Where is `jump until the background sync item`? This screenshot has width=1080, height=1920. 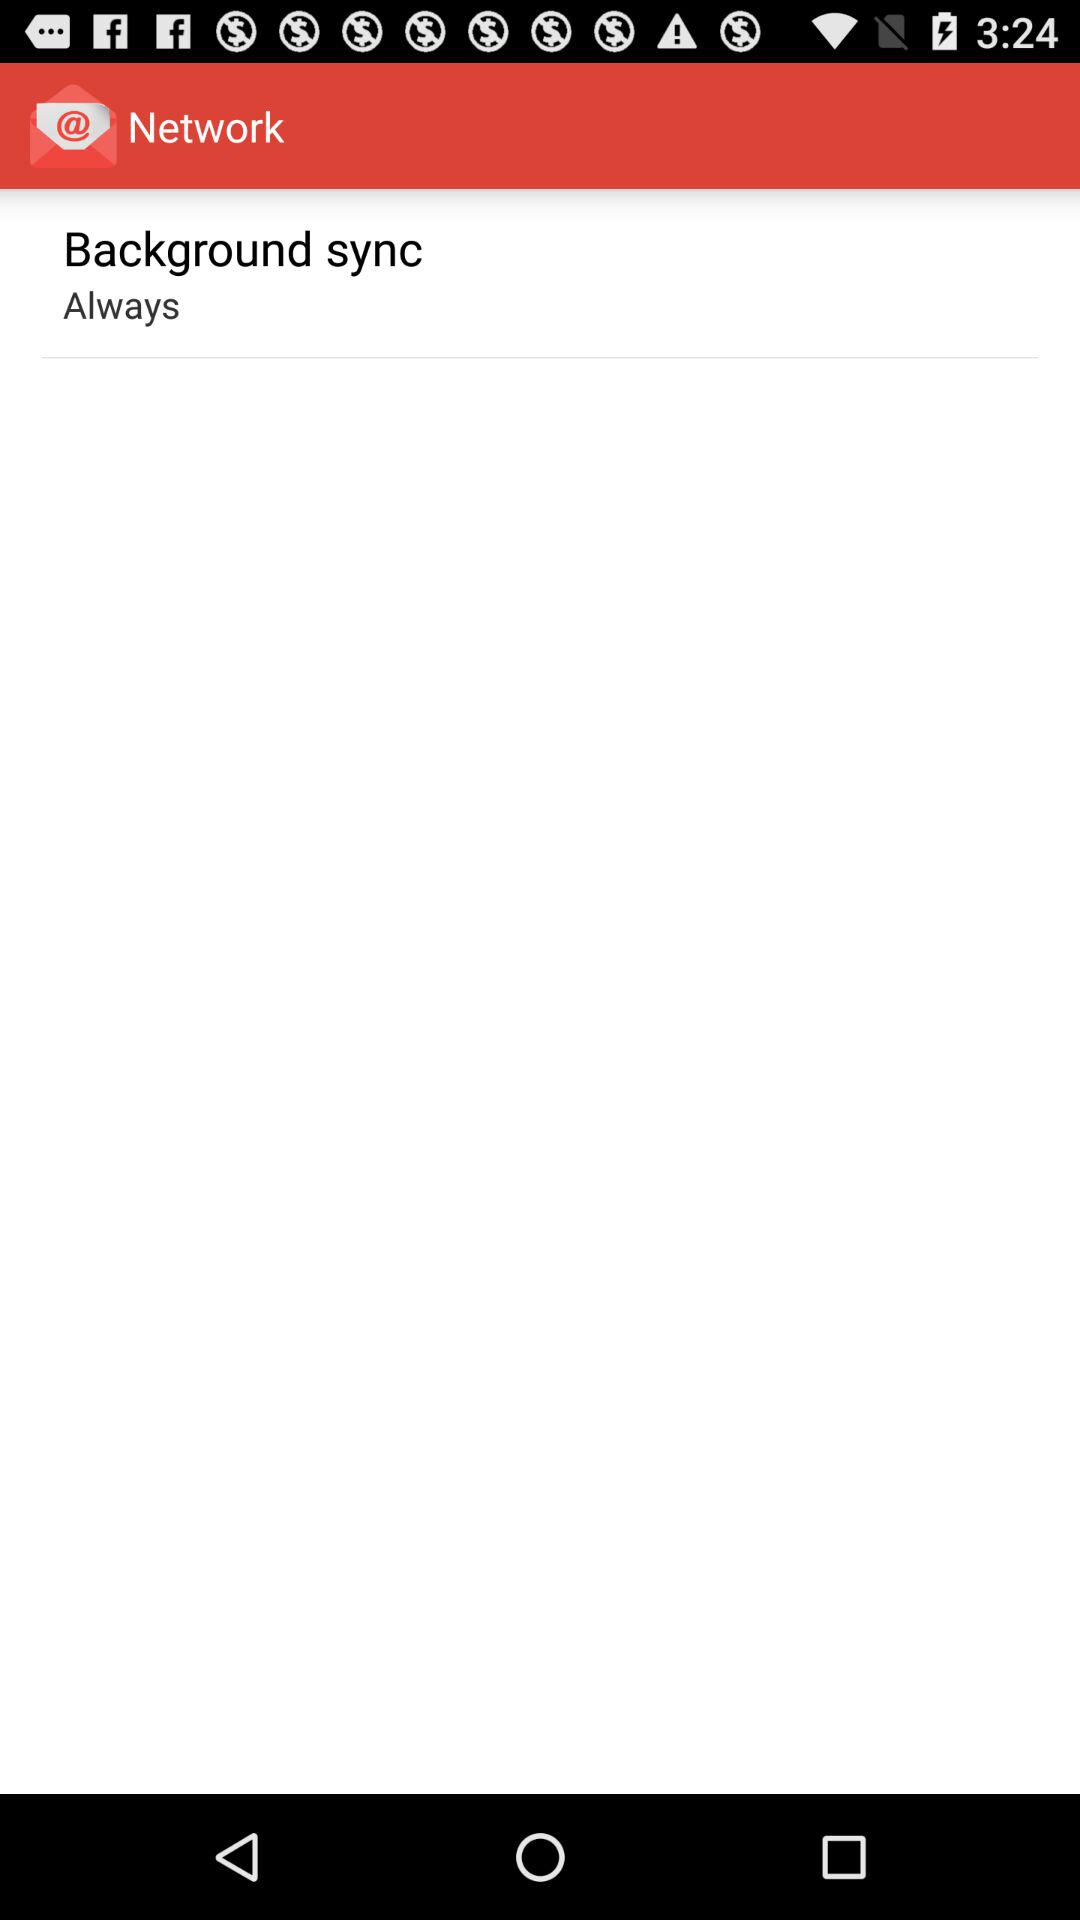 jump until the background sync item is located at coordinates (243, 247).